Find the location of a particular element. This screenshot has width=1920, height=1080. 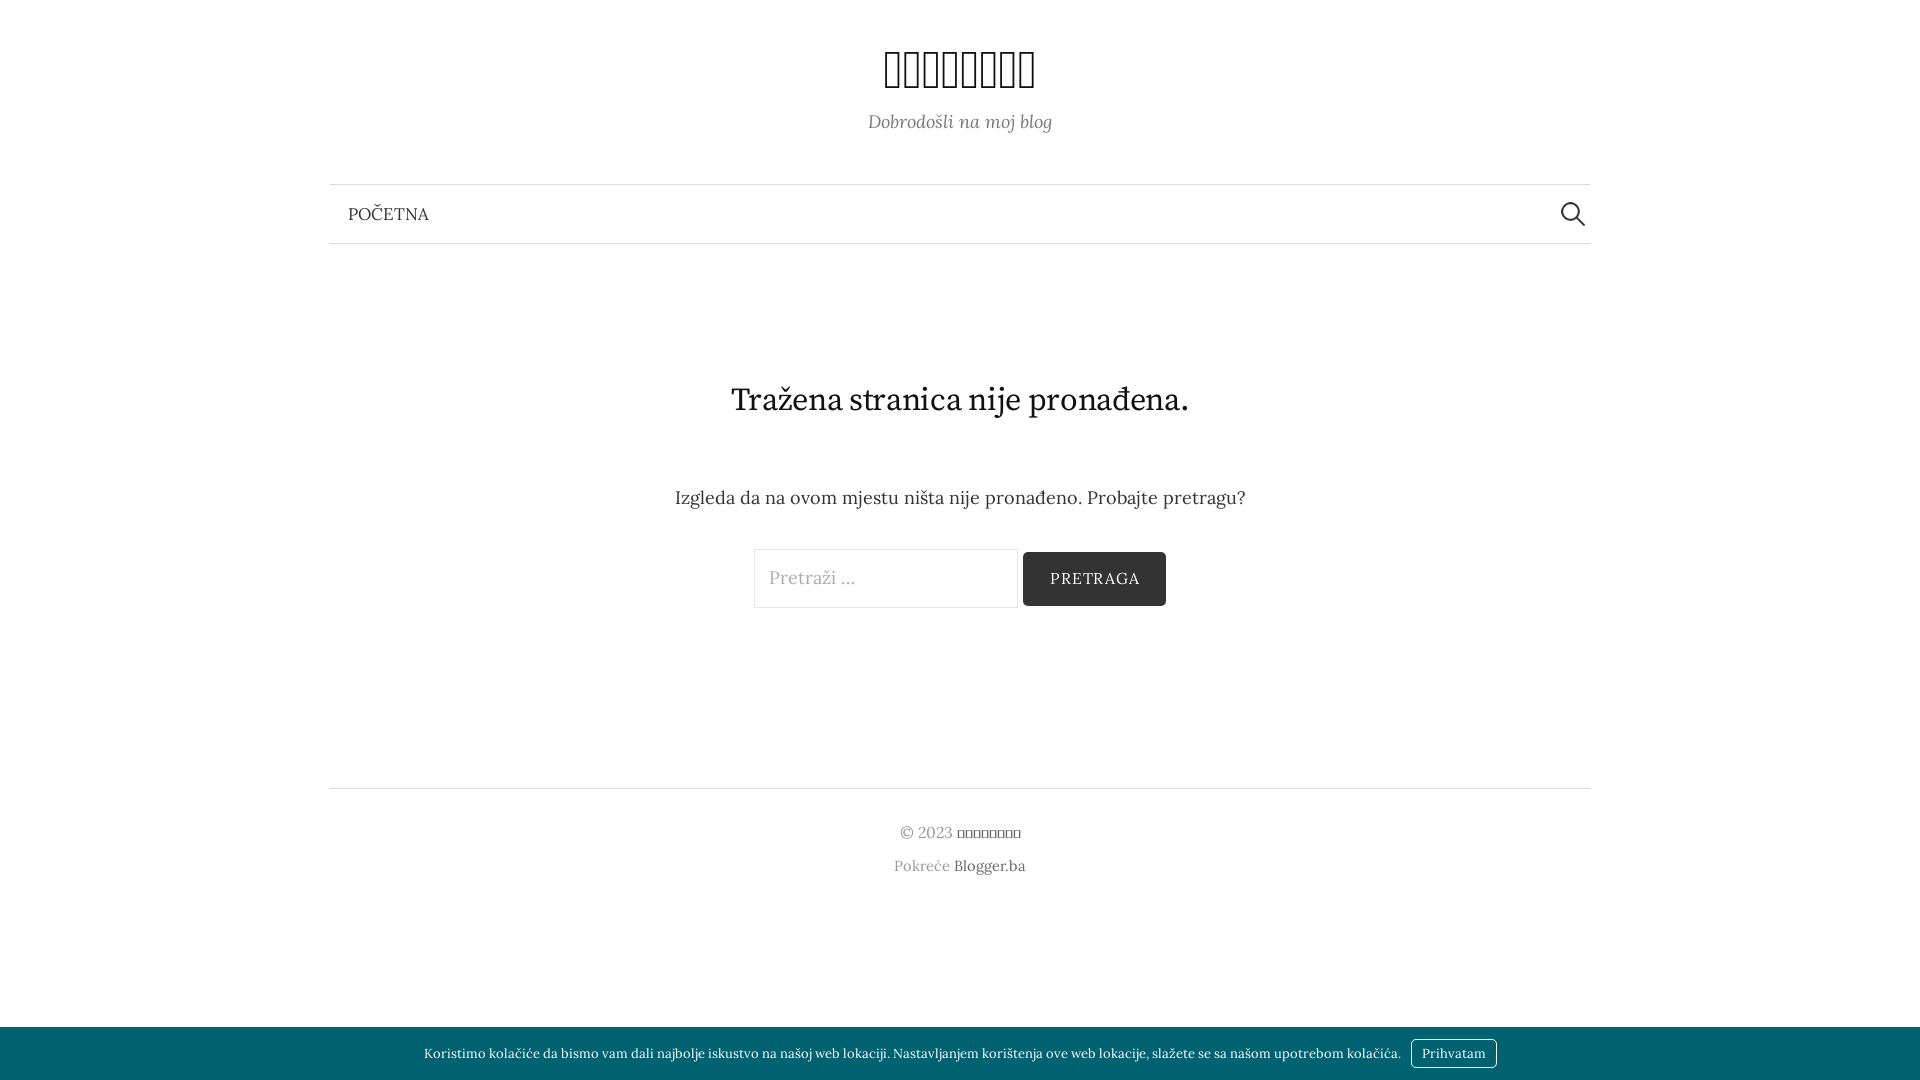

Blogger.ba is located at coordinates (990, 866).